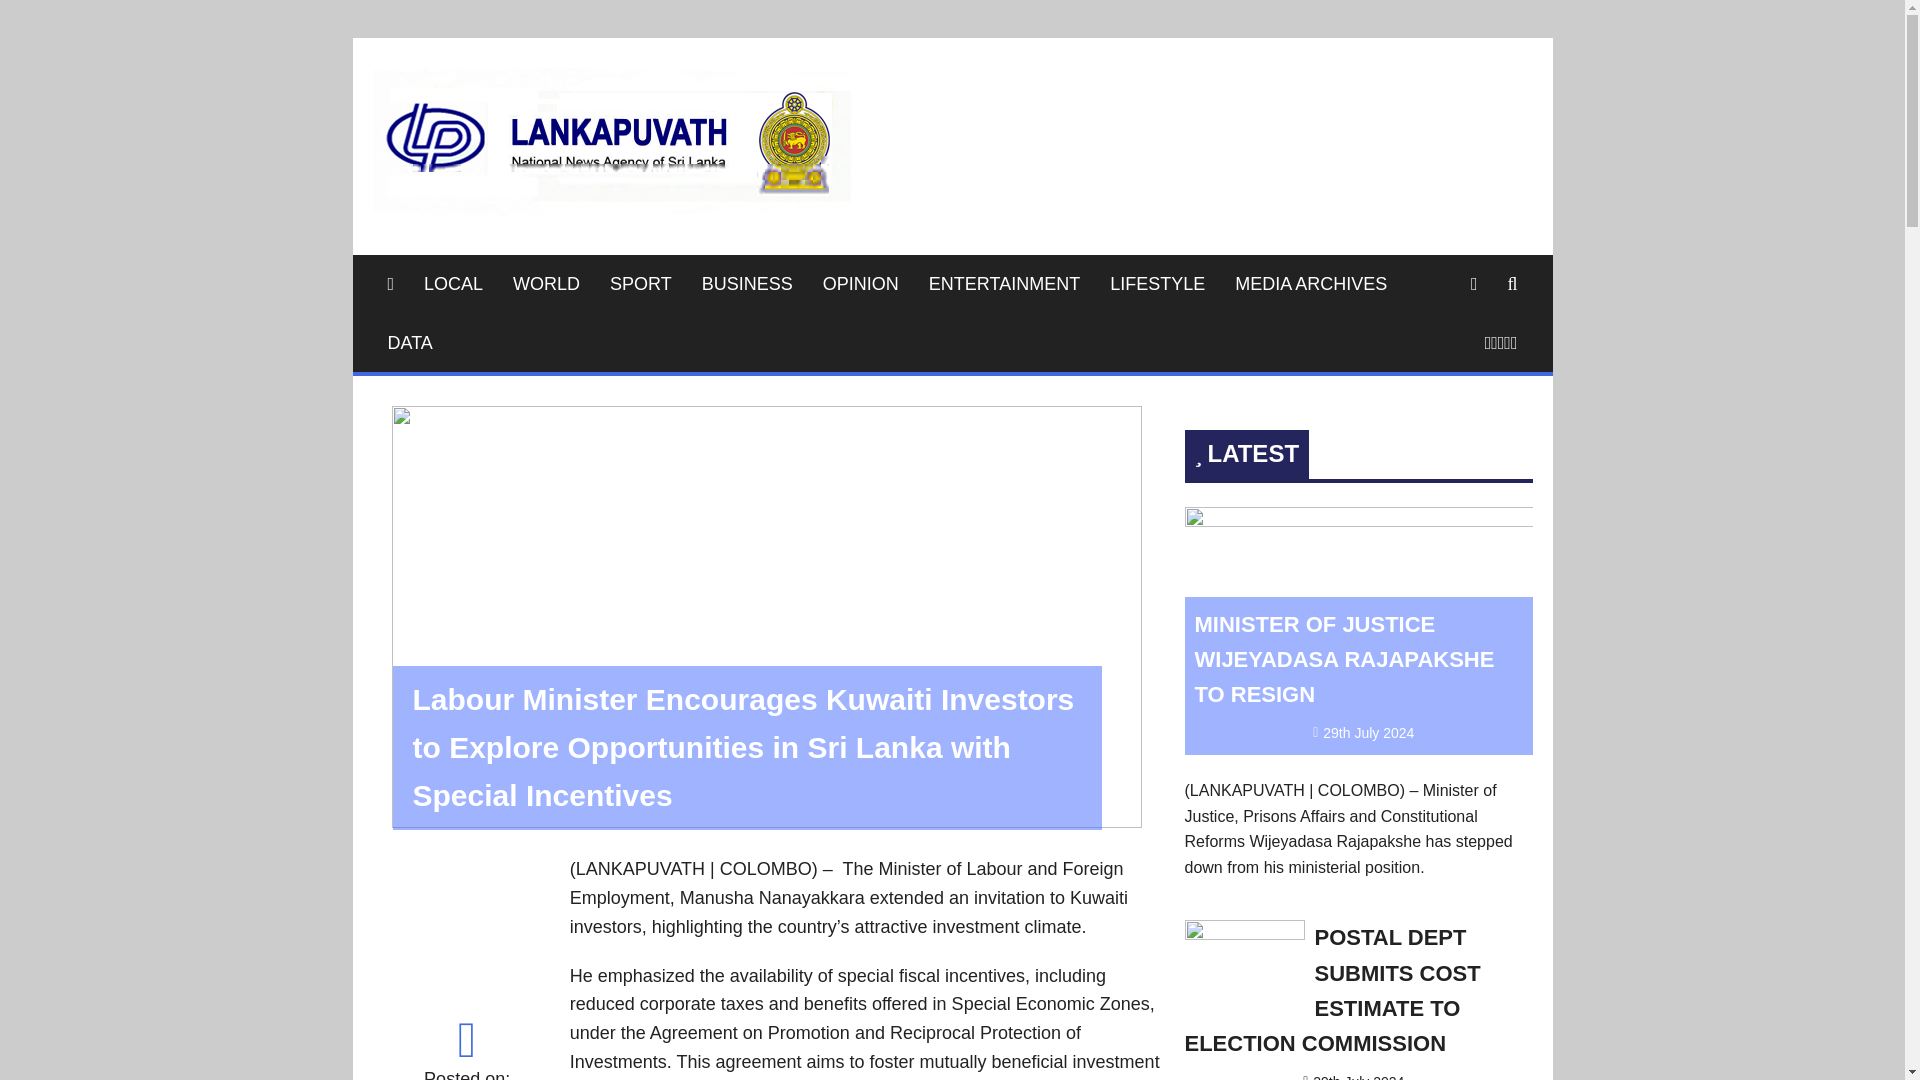 The height and width of the screenshot is (1080, 1920). I want to click on Postal Dept submits cost estimate to Election Commission, so click(1244, 934).